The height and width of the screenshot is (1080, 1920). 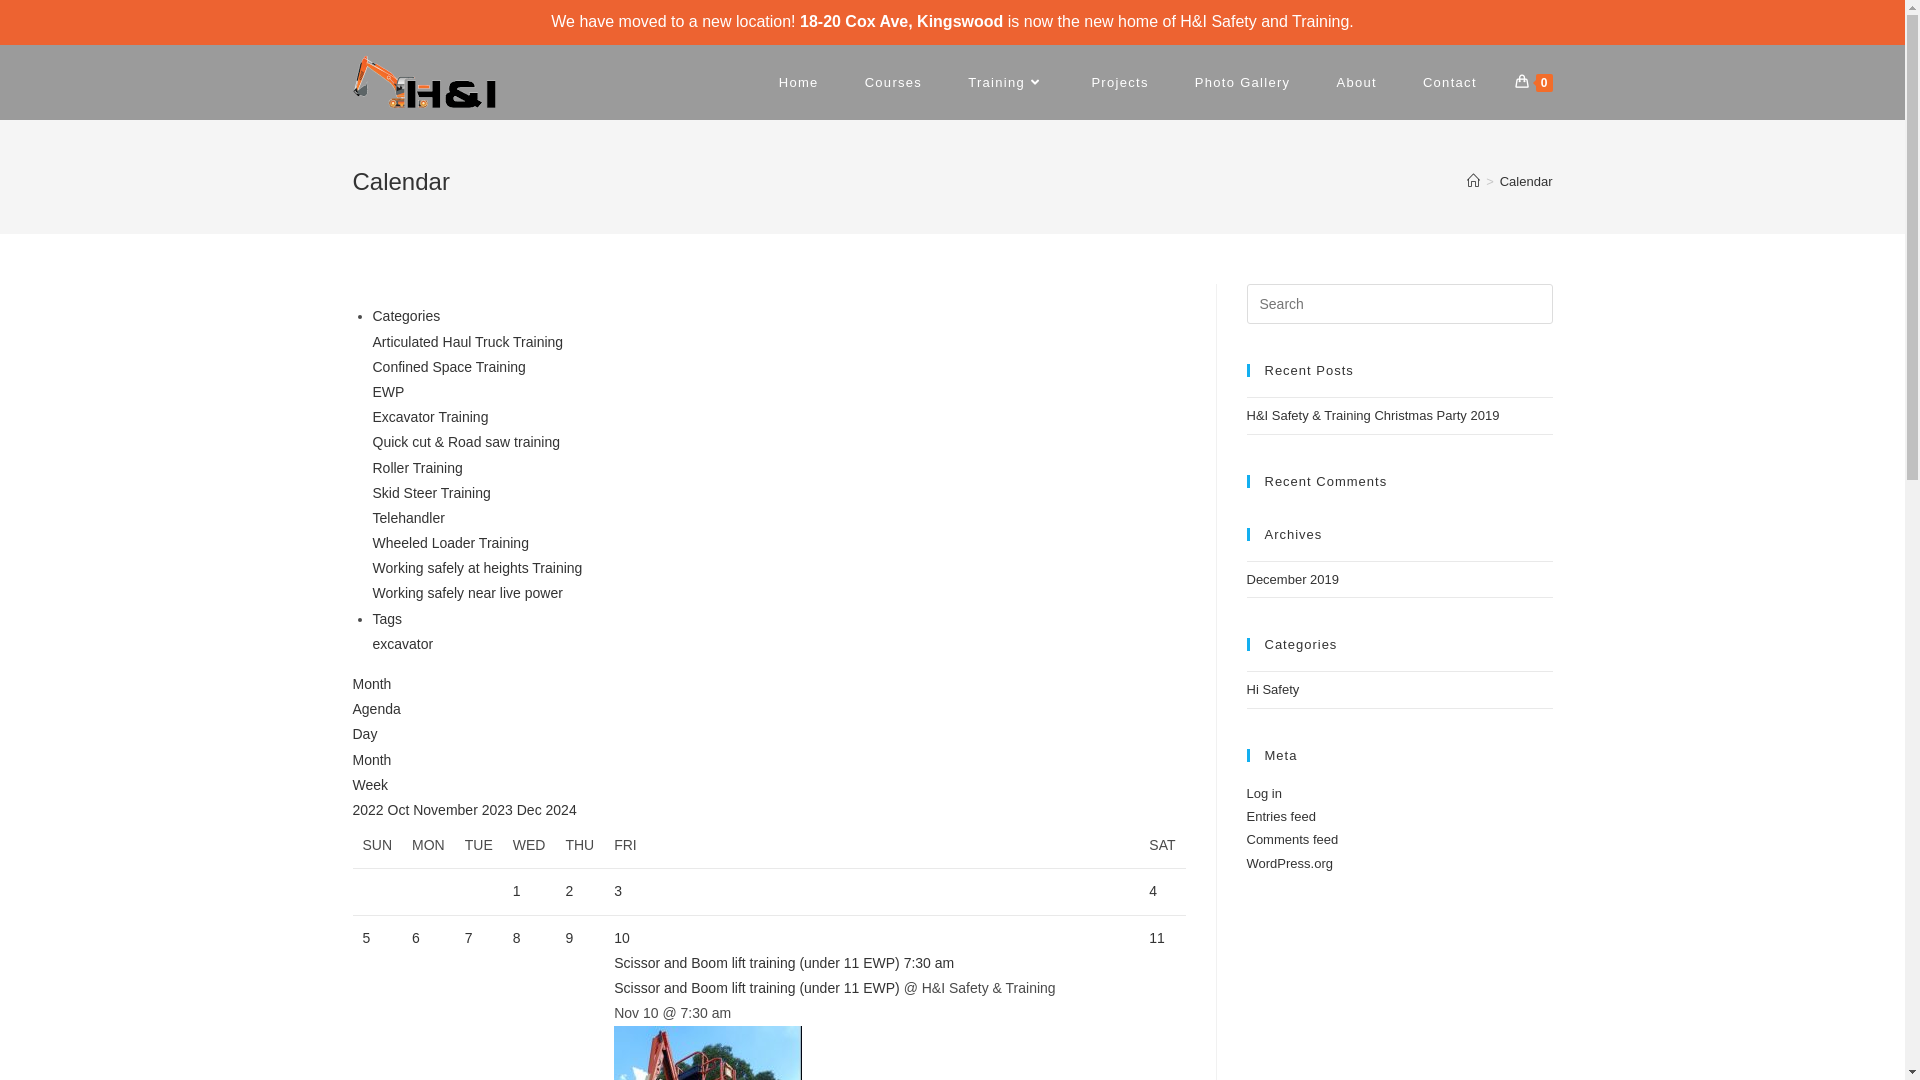 What do you see at coordinates (799, 82) in the screenshot?
I see `Home` at bounding box center [799, 82].